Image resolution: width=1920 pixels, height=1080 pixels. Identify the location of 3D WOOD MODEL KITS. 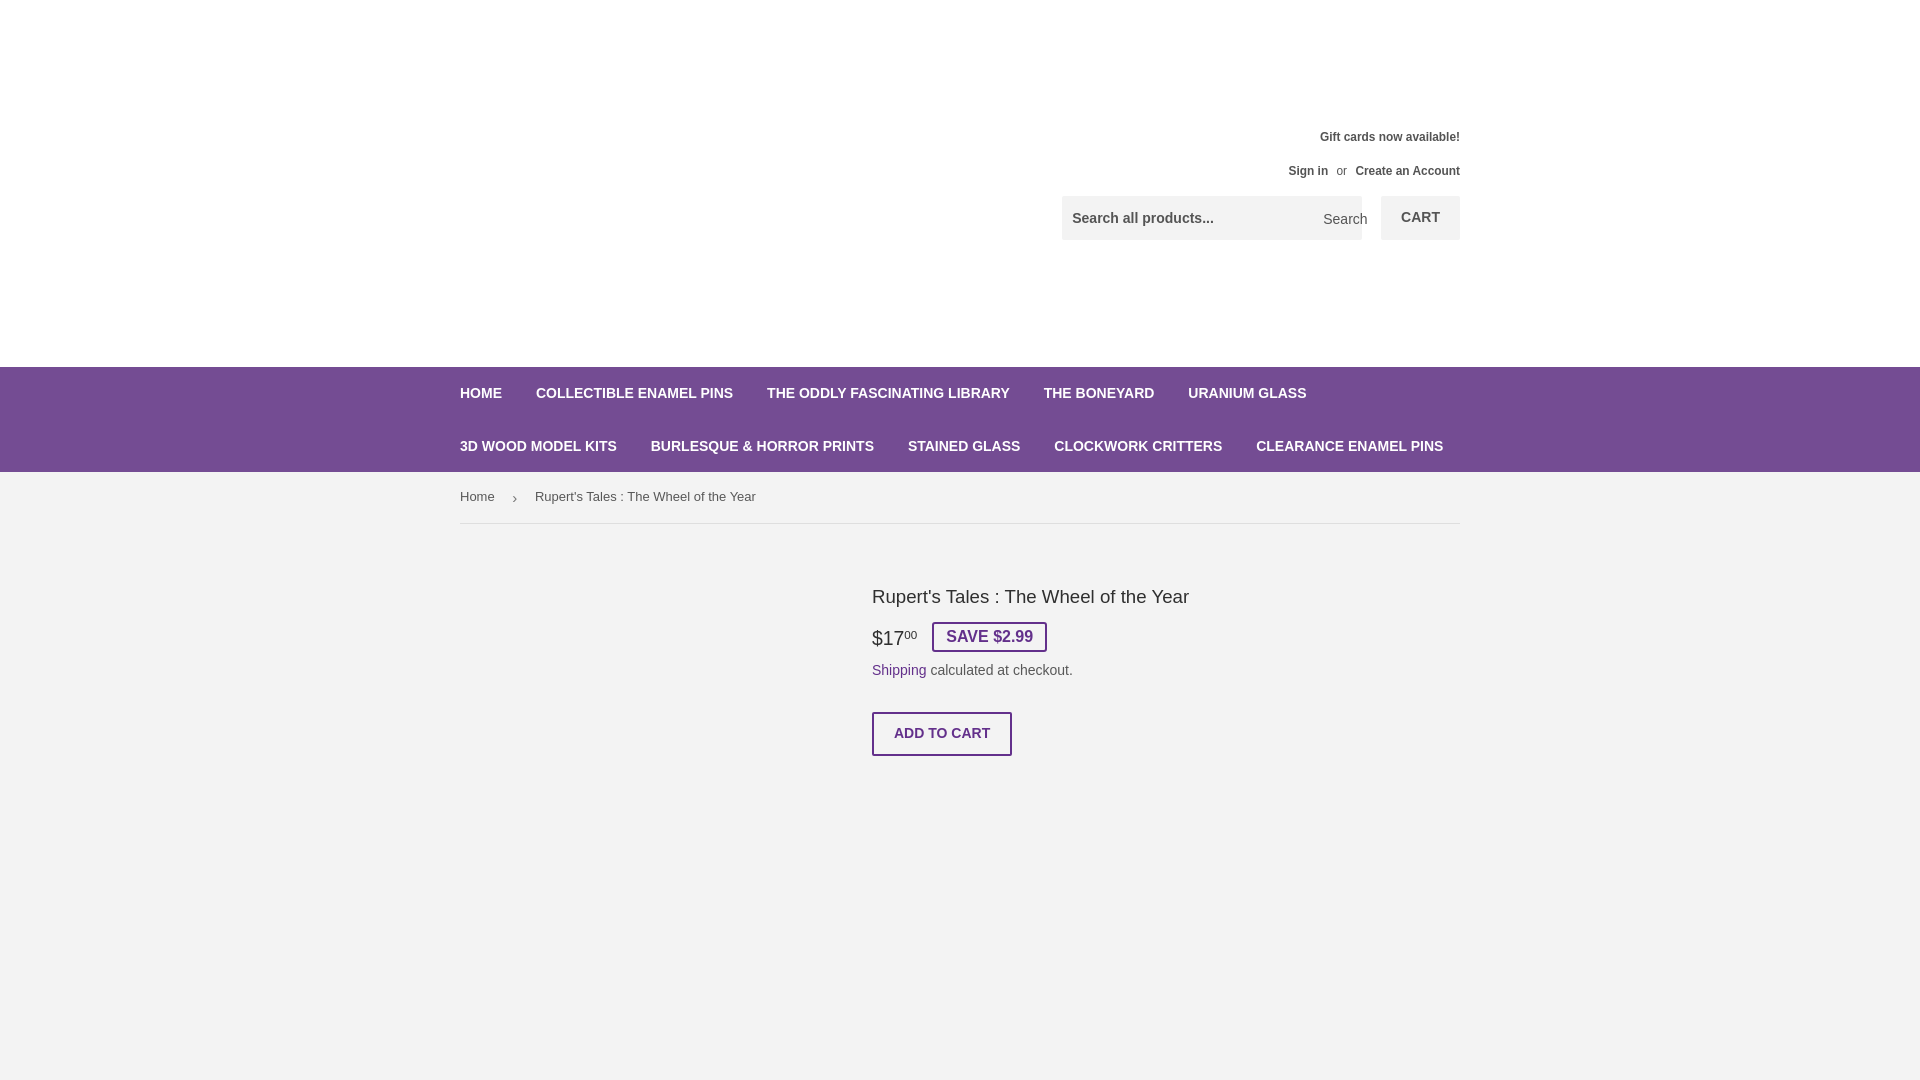
(538, 446).